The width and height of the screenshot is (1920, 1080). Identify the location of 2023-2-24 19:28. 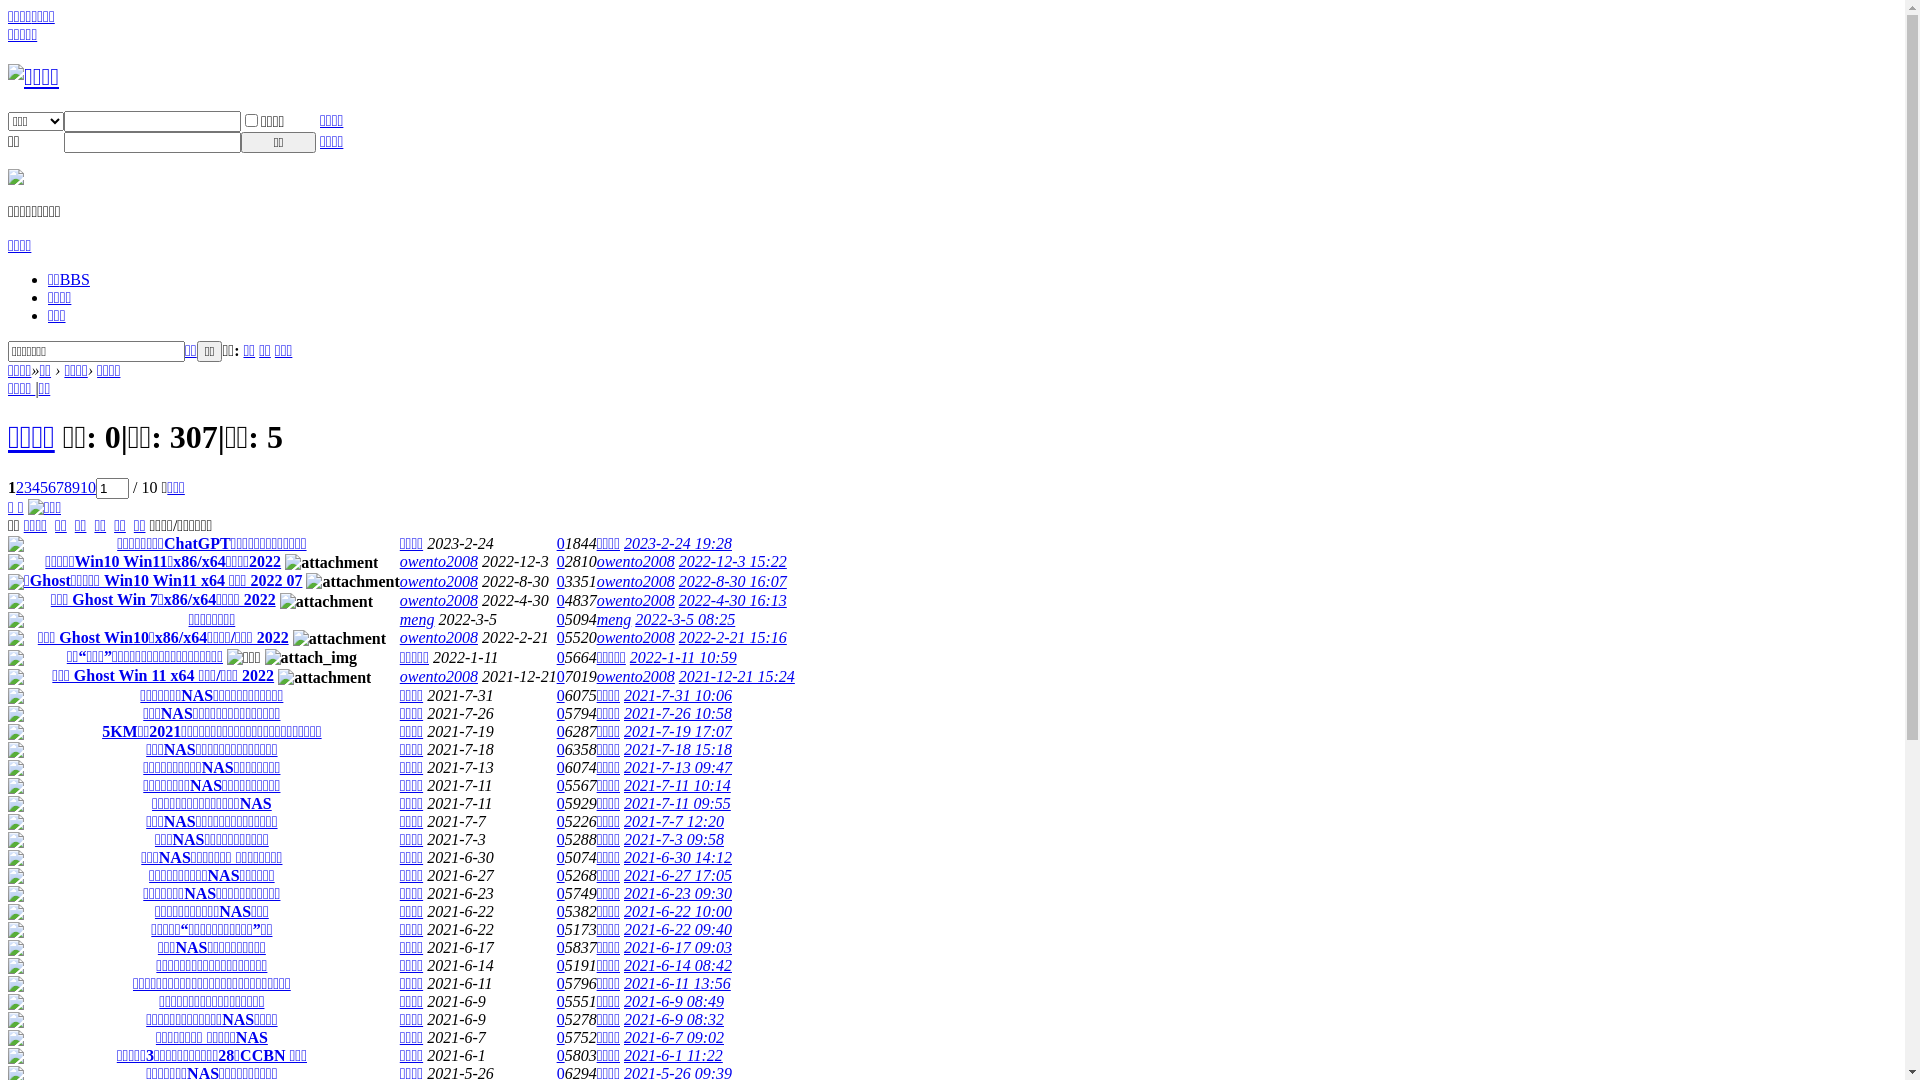
(678, 544).